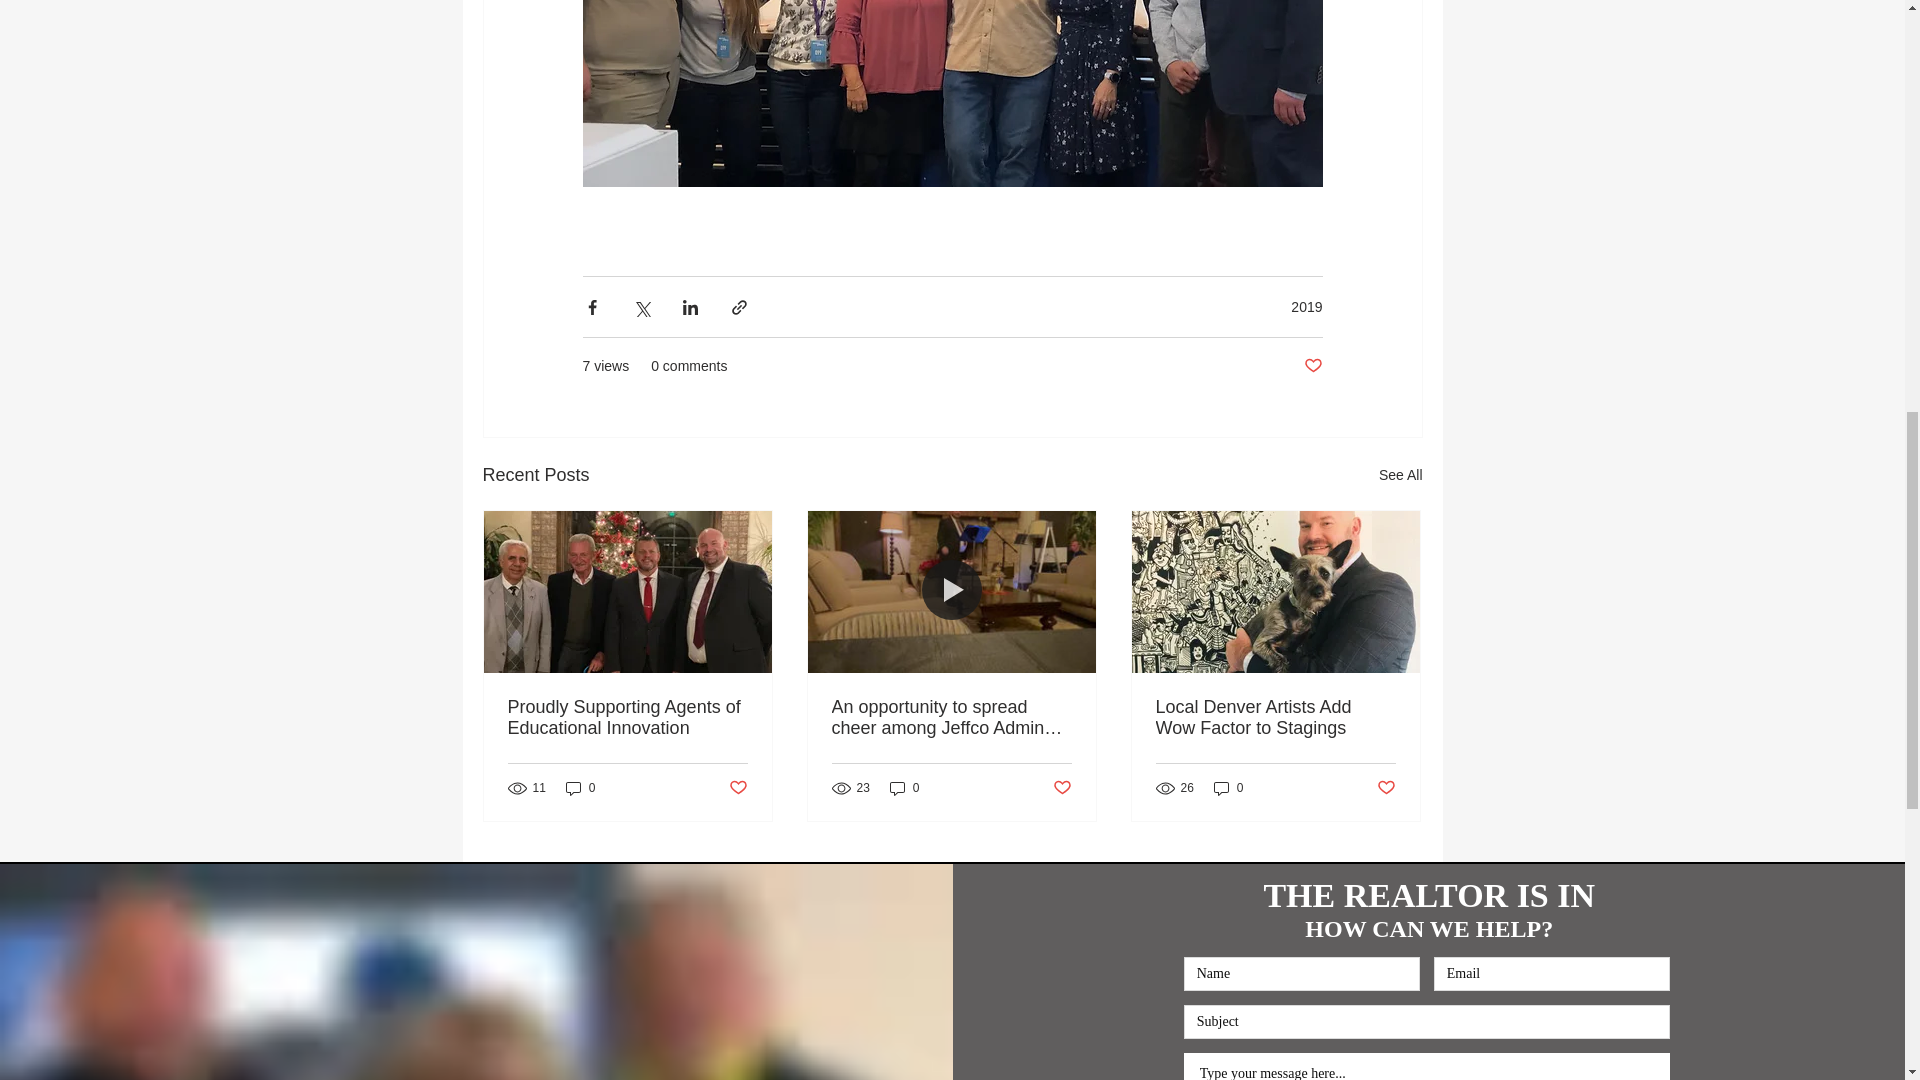  What do you see at coordinates (628, 717) in the screenshot?
I see `Proudly Supporting Agents of Educational Innovation` at bounding box center [628, 717].